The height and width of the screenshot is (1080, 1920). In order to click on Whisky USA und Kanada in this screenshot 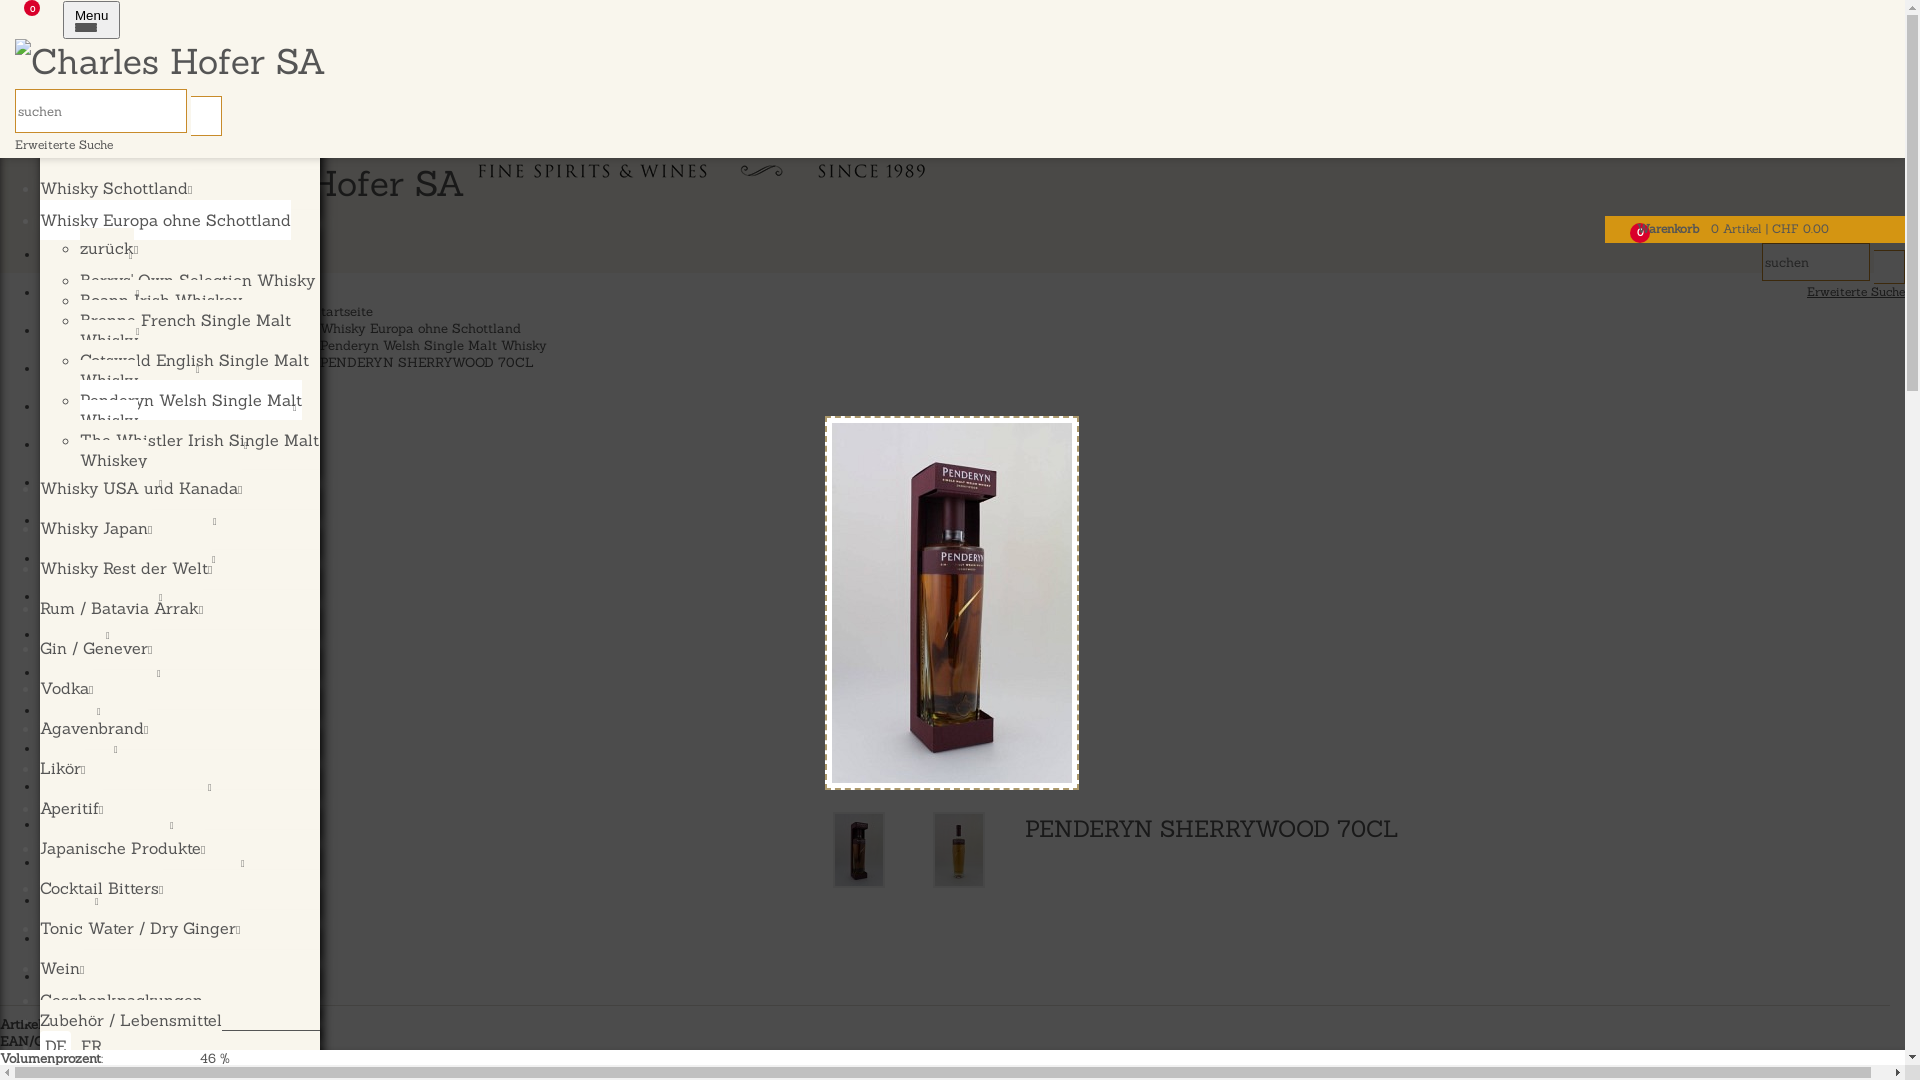, I will do `click(141, 488)`.